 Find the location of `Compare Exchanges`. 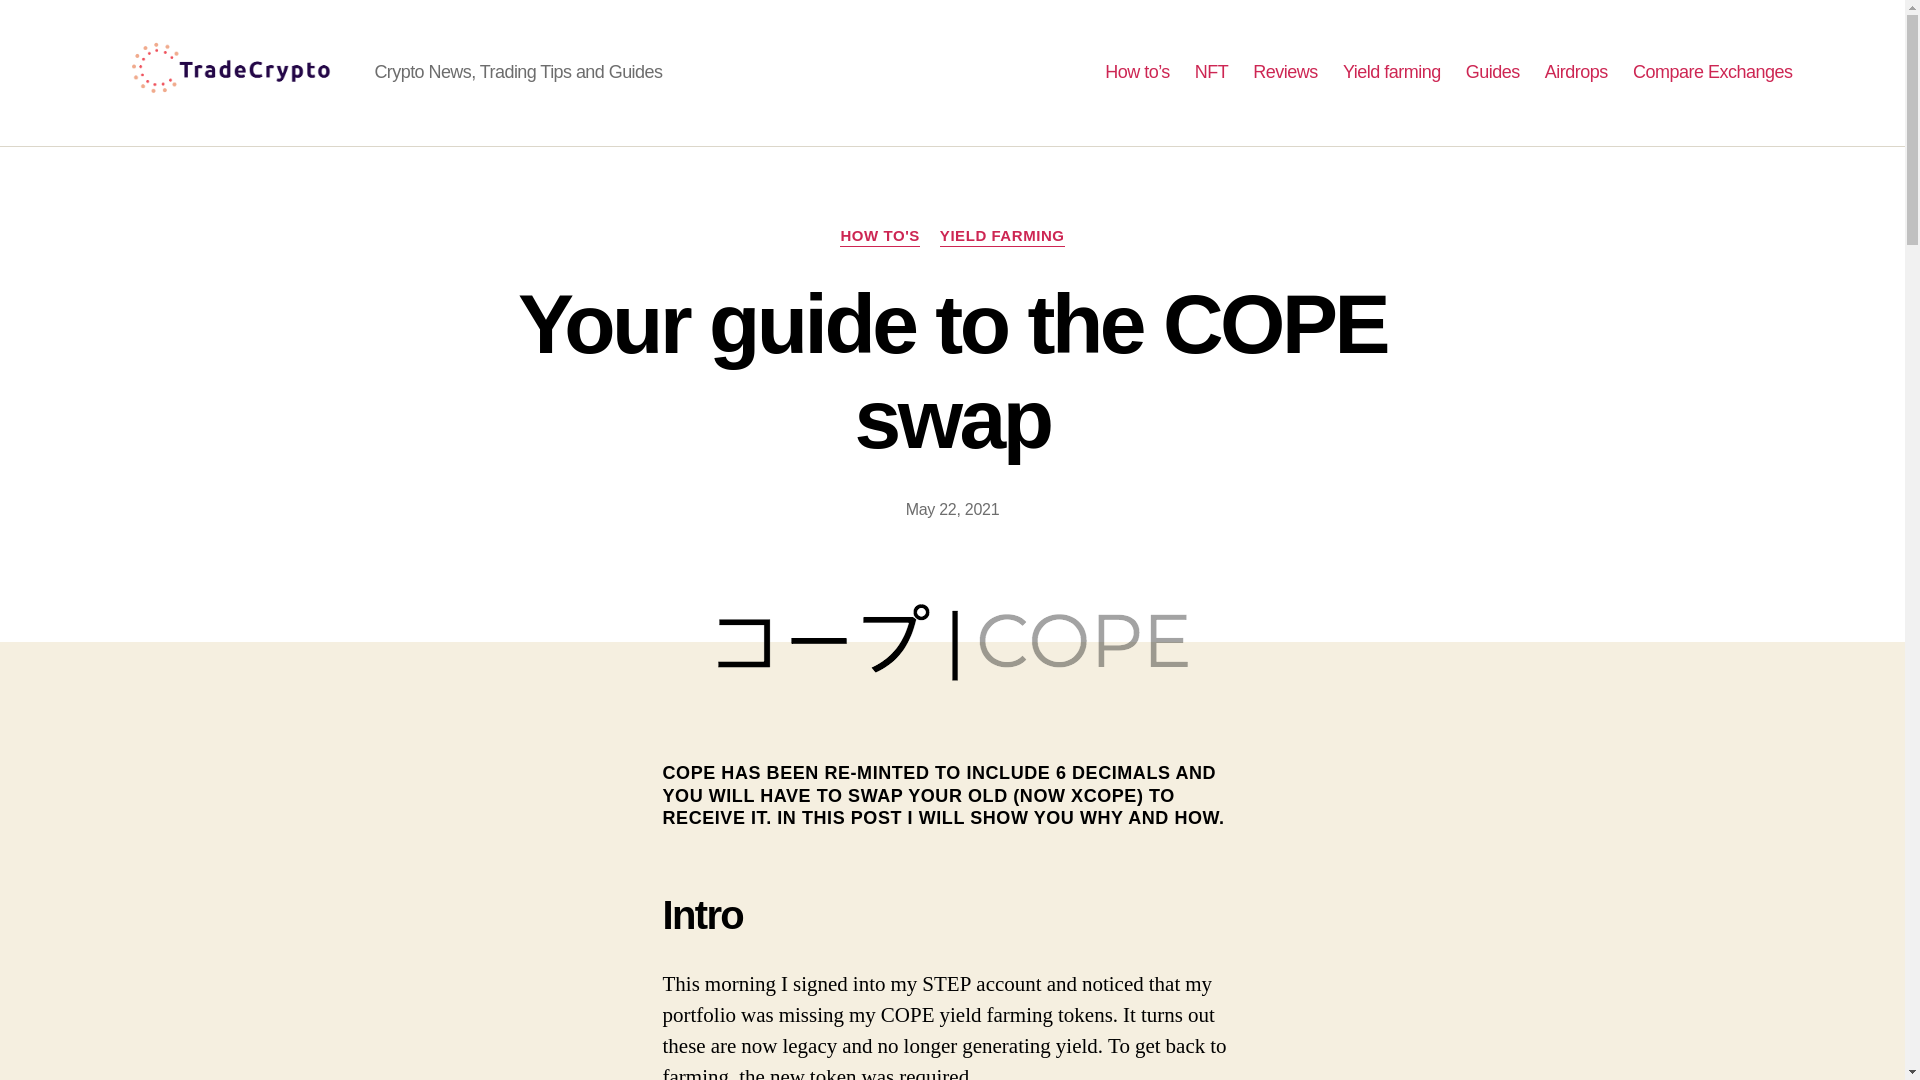

Compare Exchanges is located at coordinates (1713, 72).